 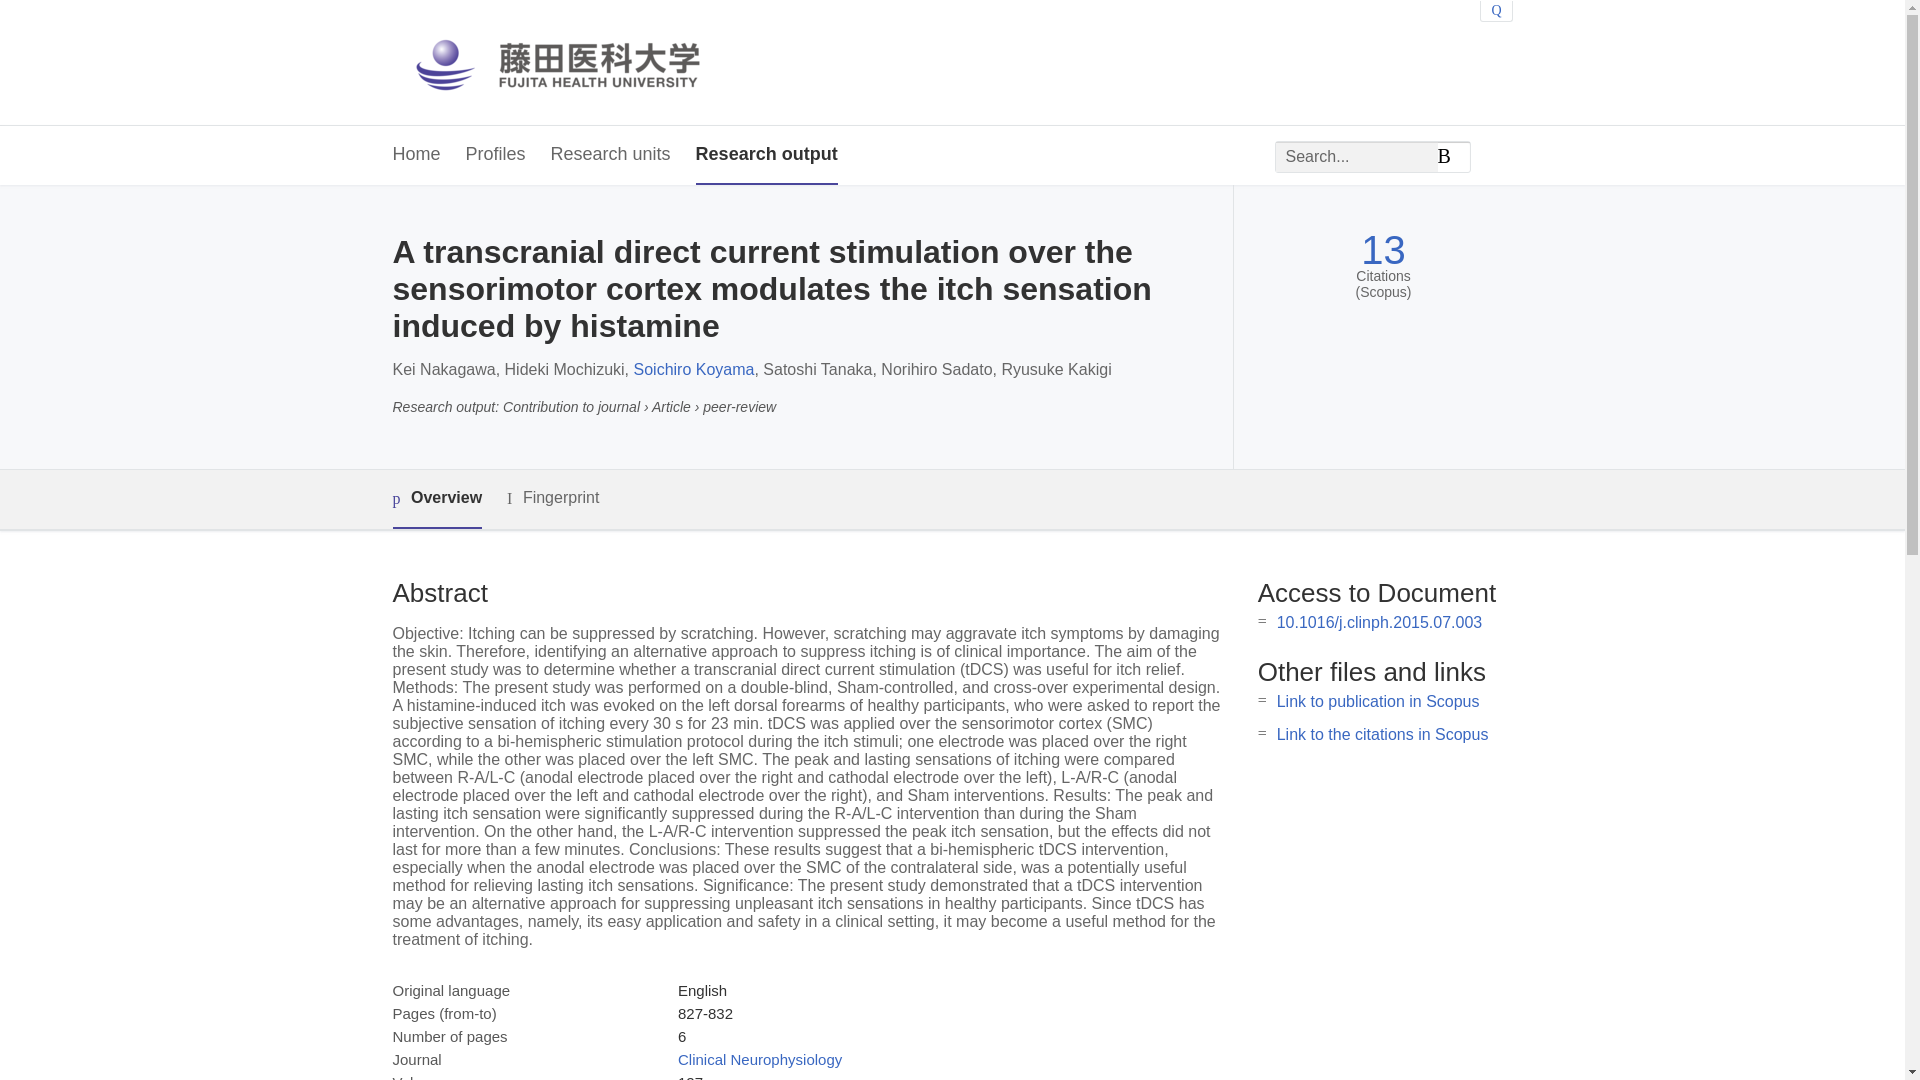 What do you see at coordinates (610, 155) in the screenshot?
I see `Research units` at bounding box center [610, 155].